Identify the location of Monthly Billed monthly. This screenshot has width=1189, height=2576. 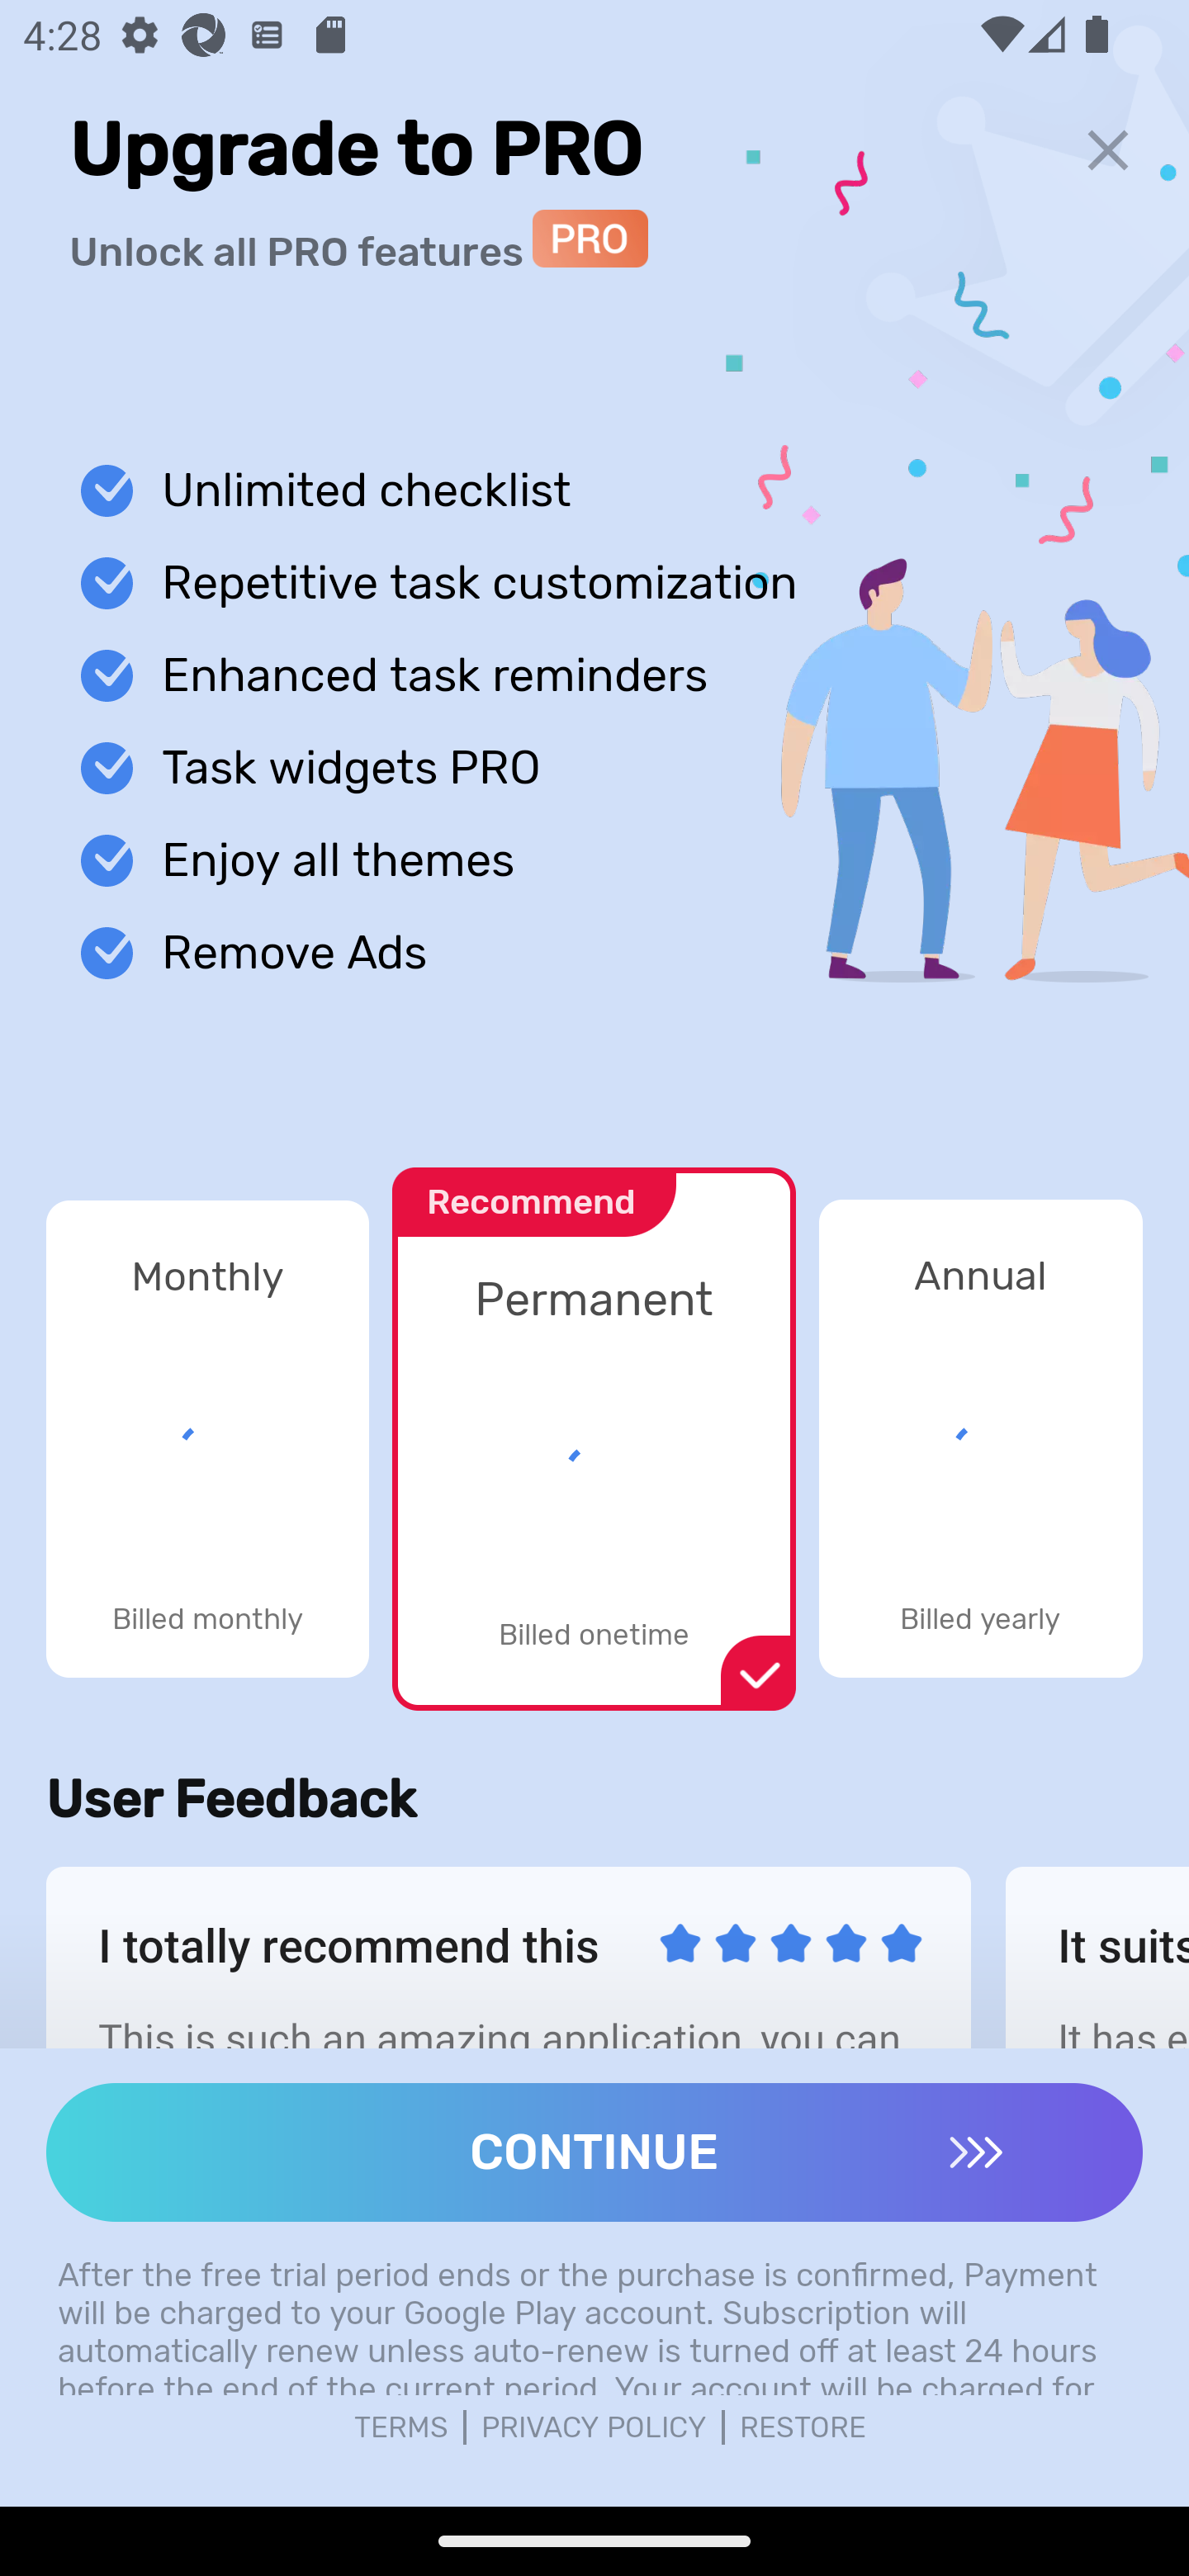
(207, 1438).